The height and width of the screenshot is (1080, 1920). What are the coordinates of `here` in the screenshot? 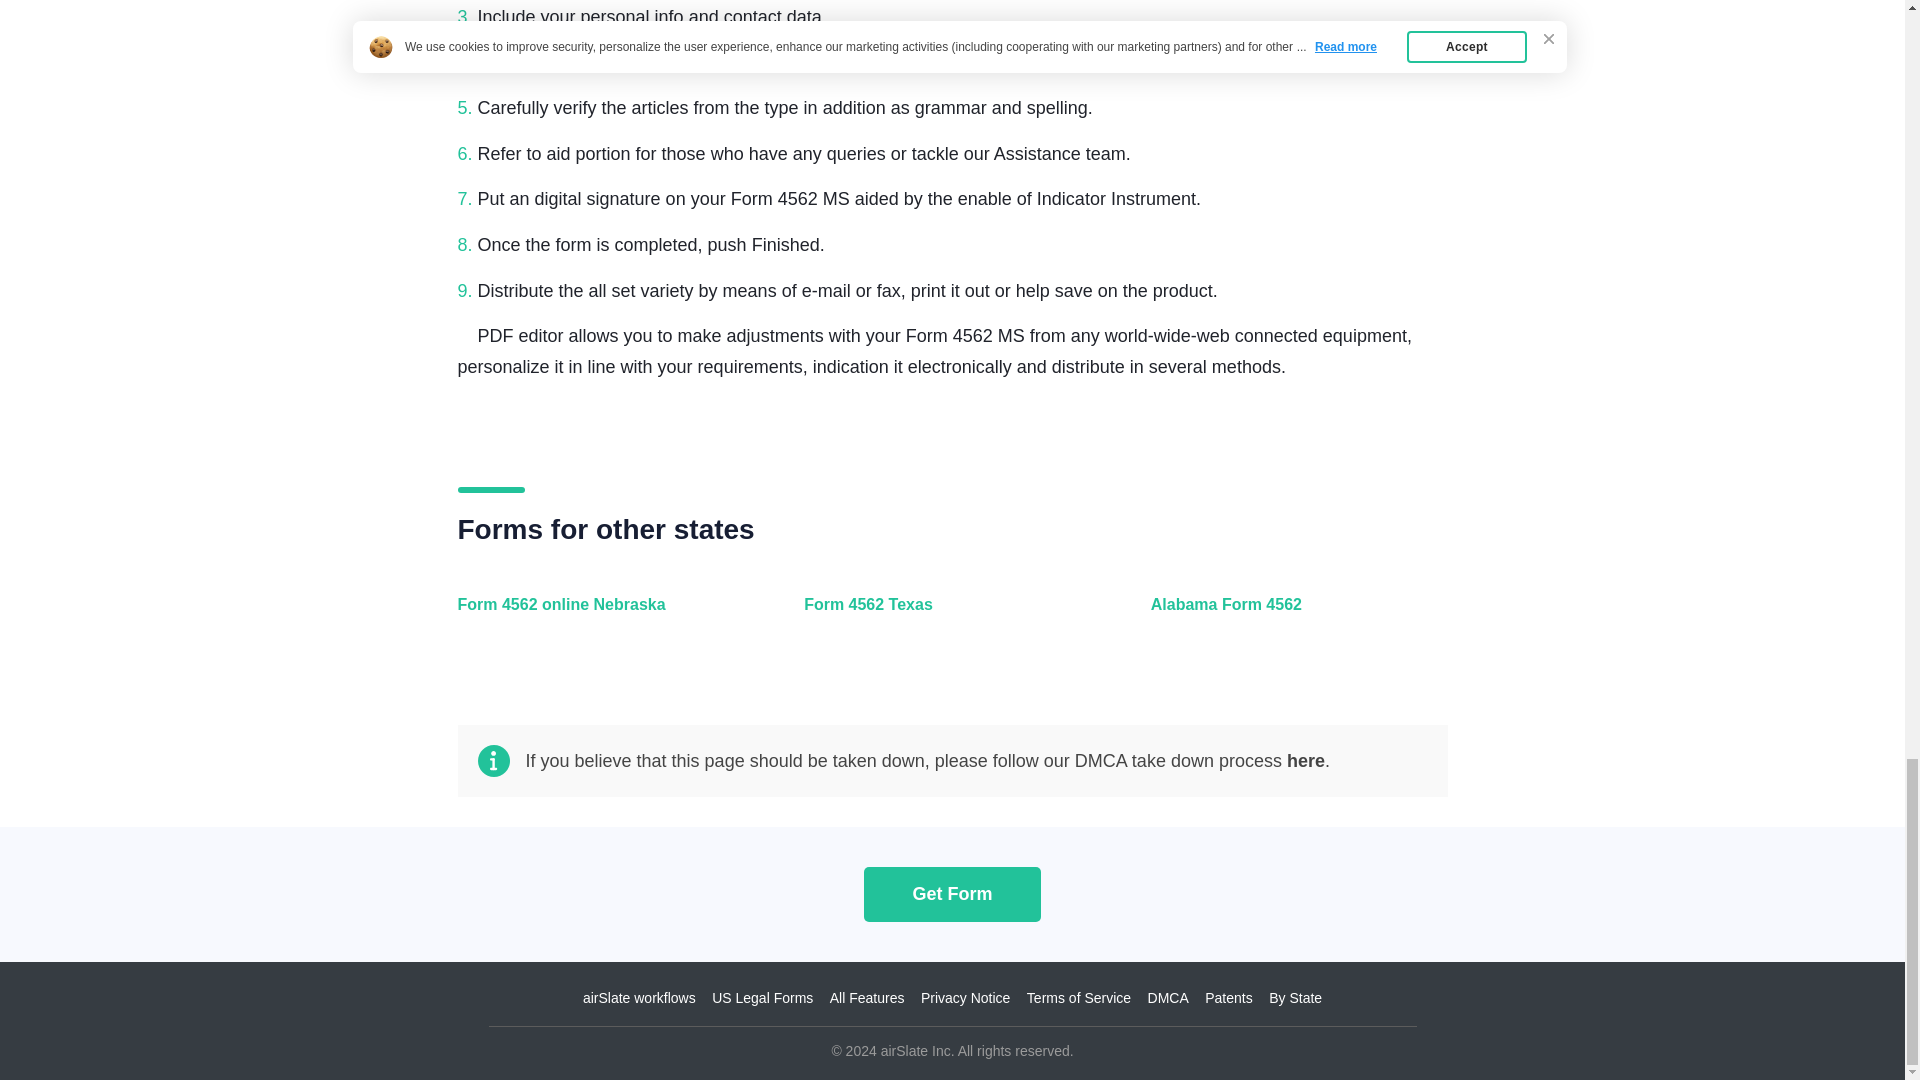 It's located at (1305, 760).